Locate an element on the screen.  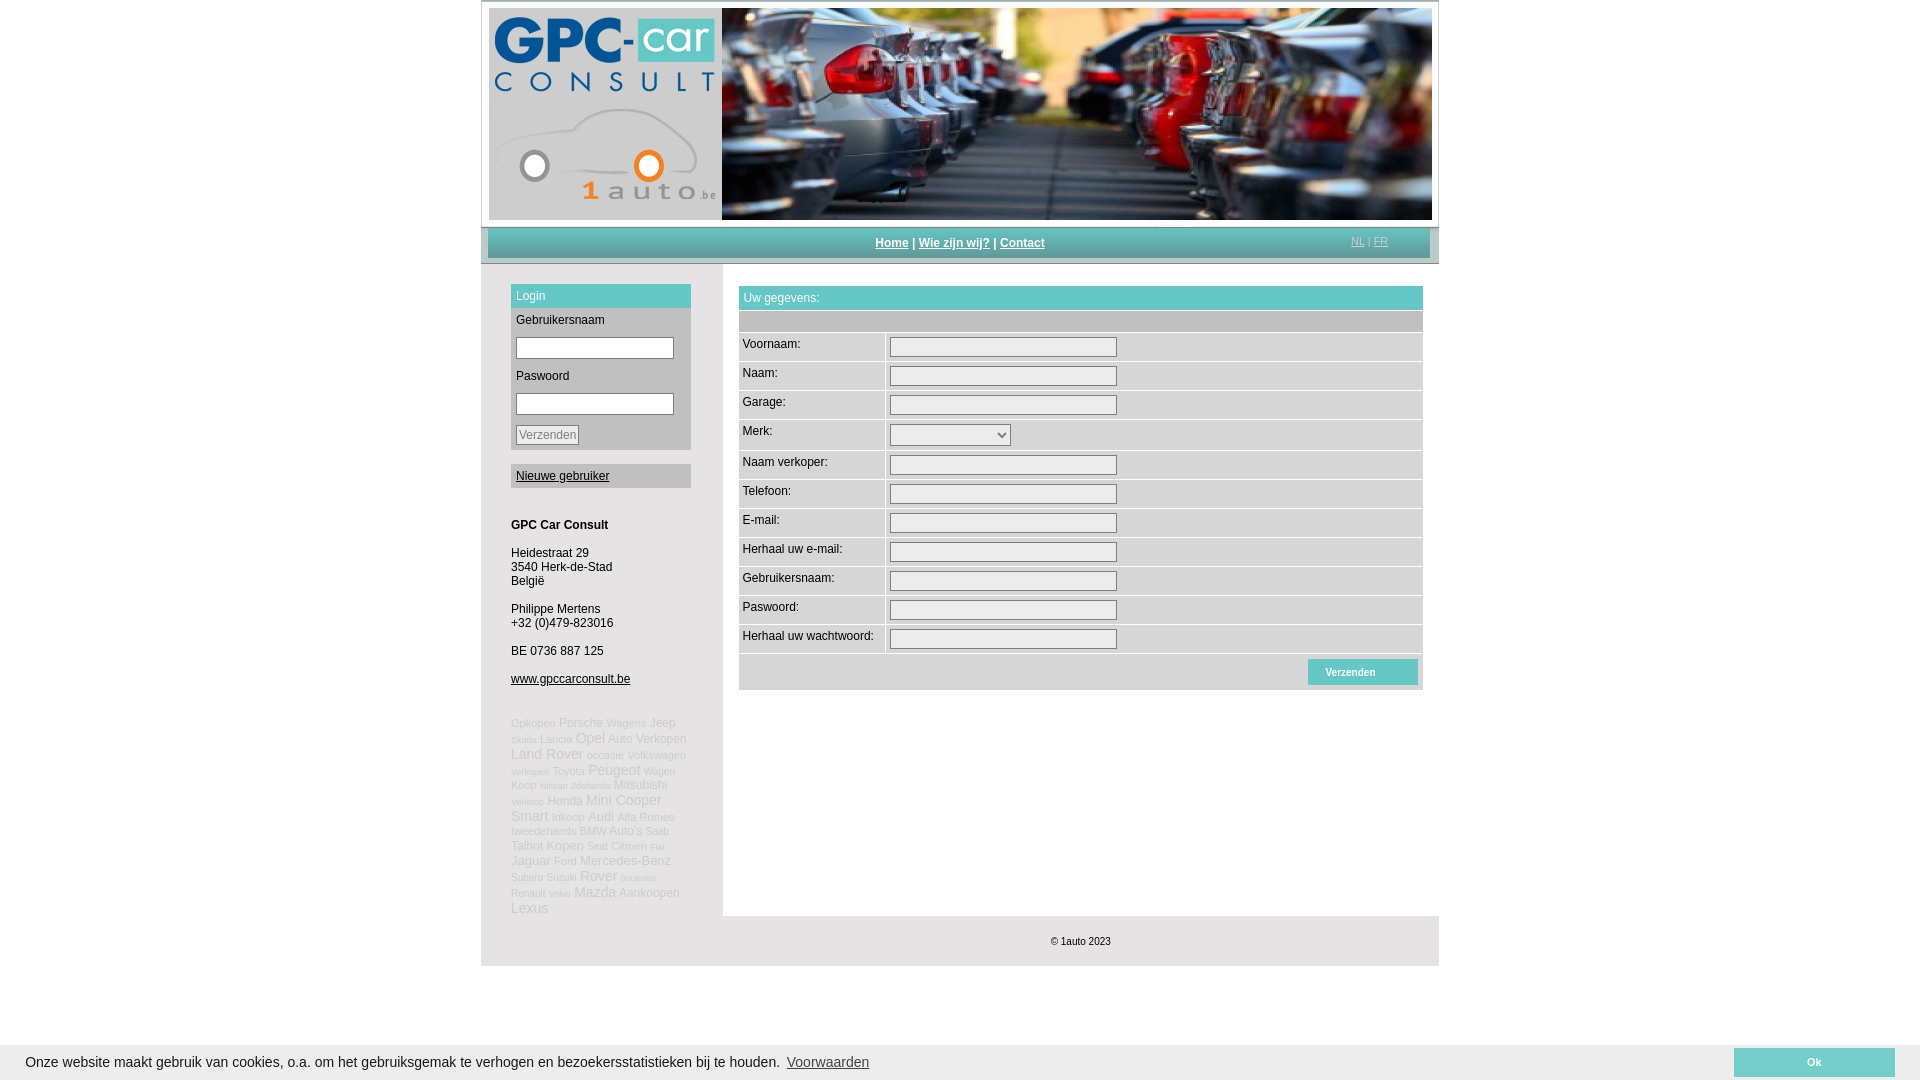
Voorwaarden is located at coordinates (828, 1062).